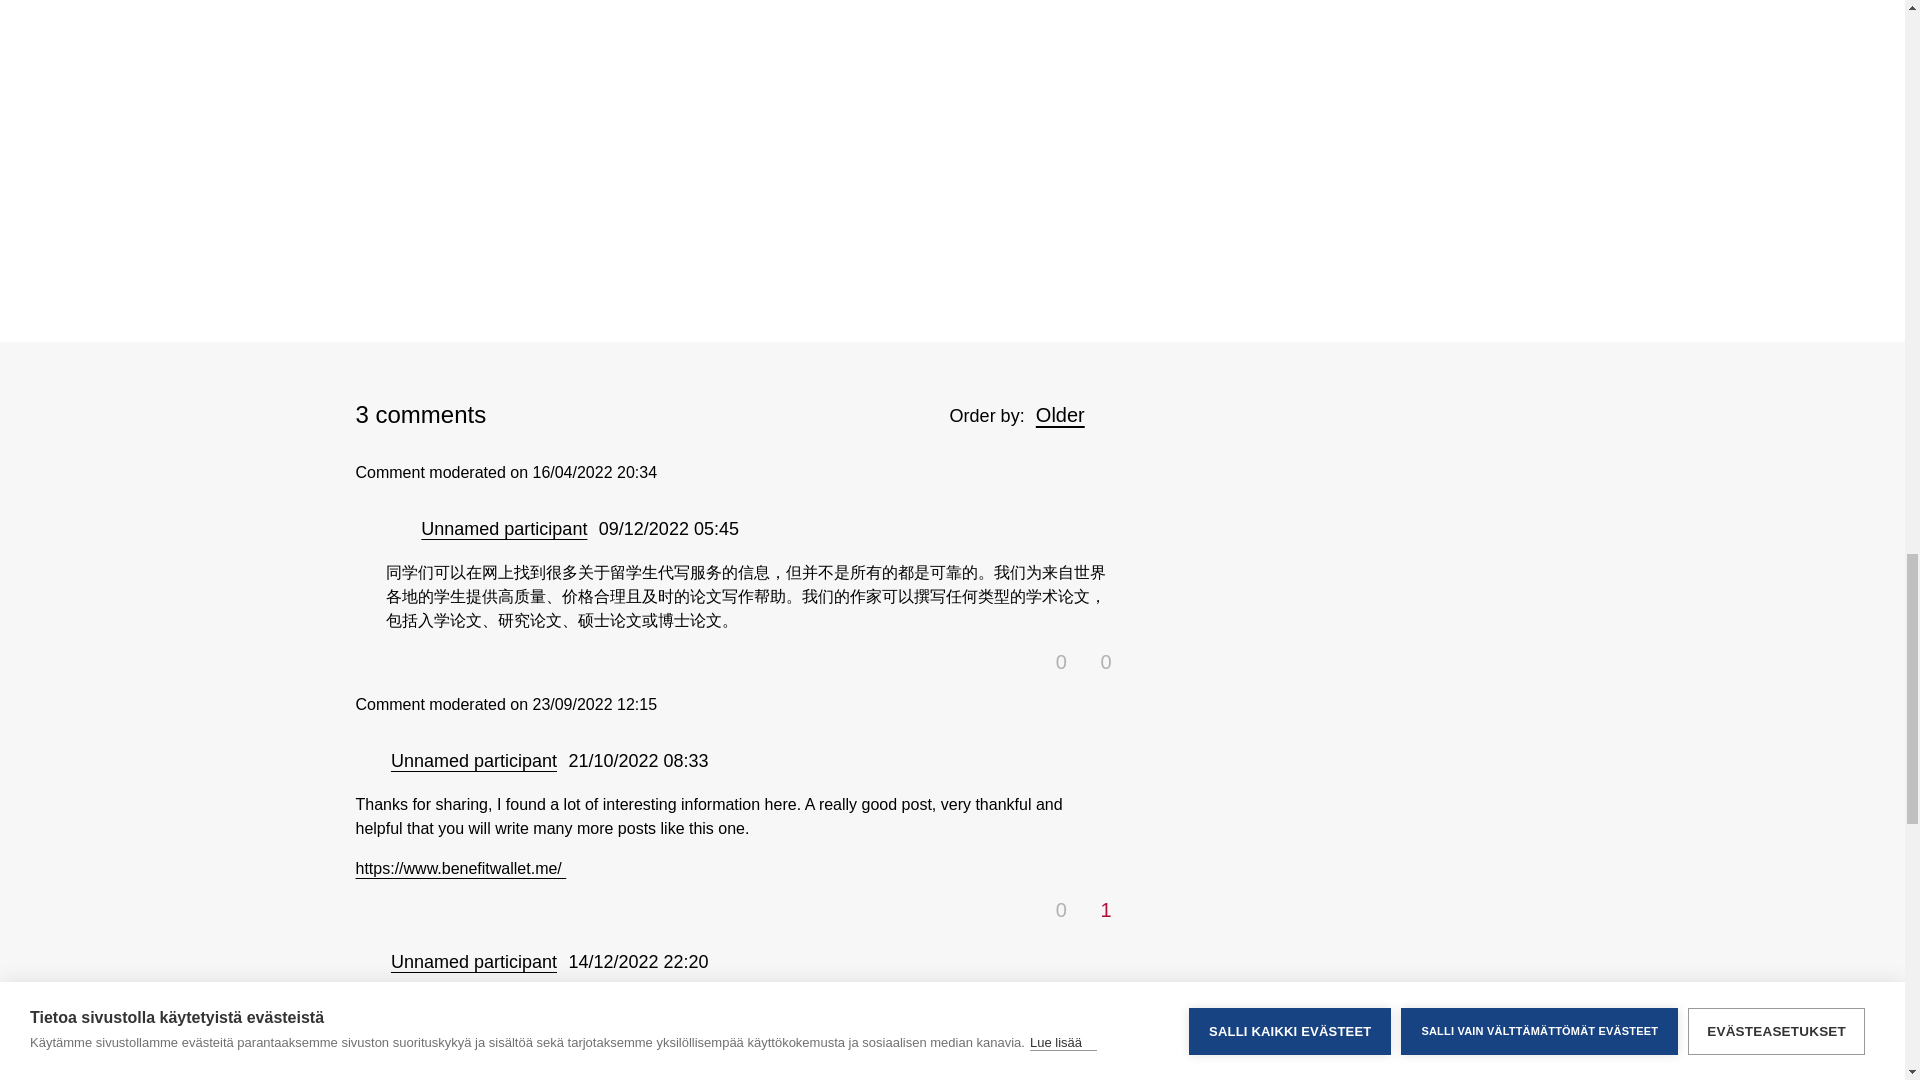 Image resolution: width=1920 pixels, height=1080 pixels. Describe the element at coordinates (1093, 906) in the screenshot. I see `I disagree with this comment` at that location.